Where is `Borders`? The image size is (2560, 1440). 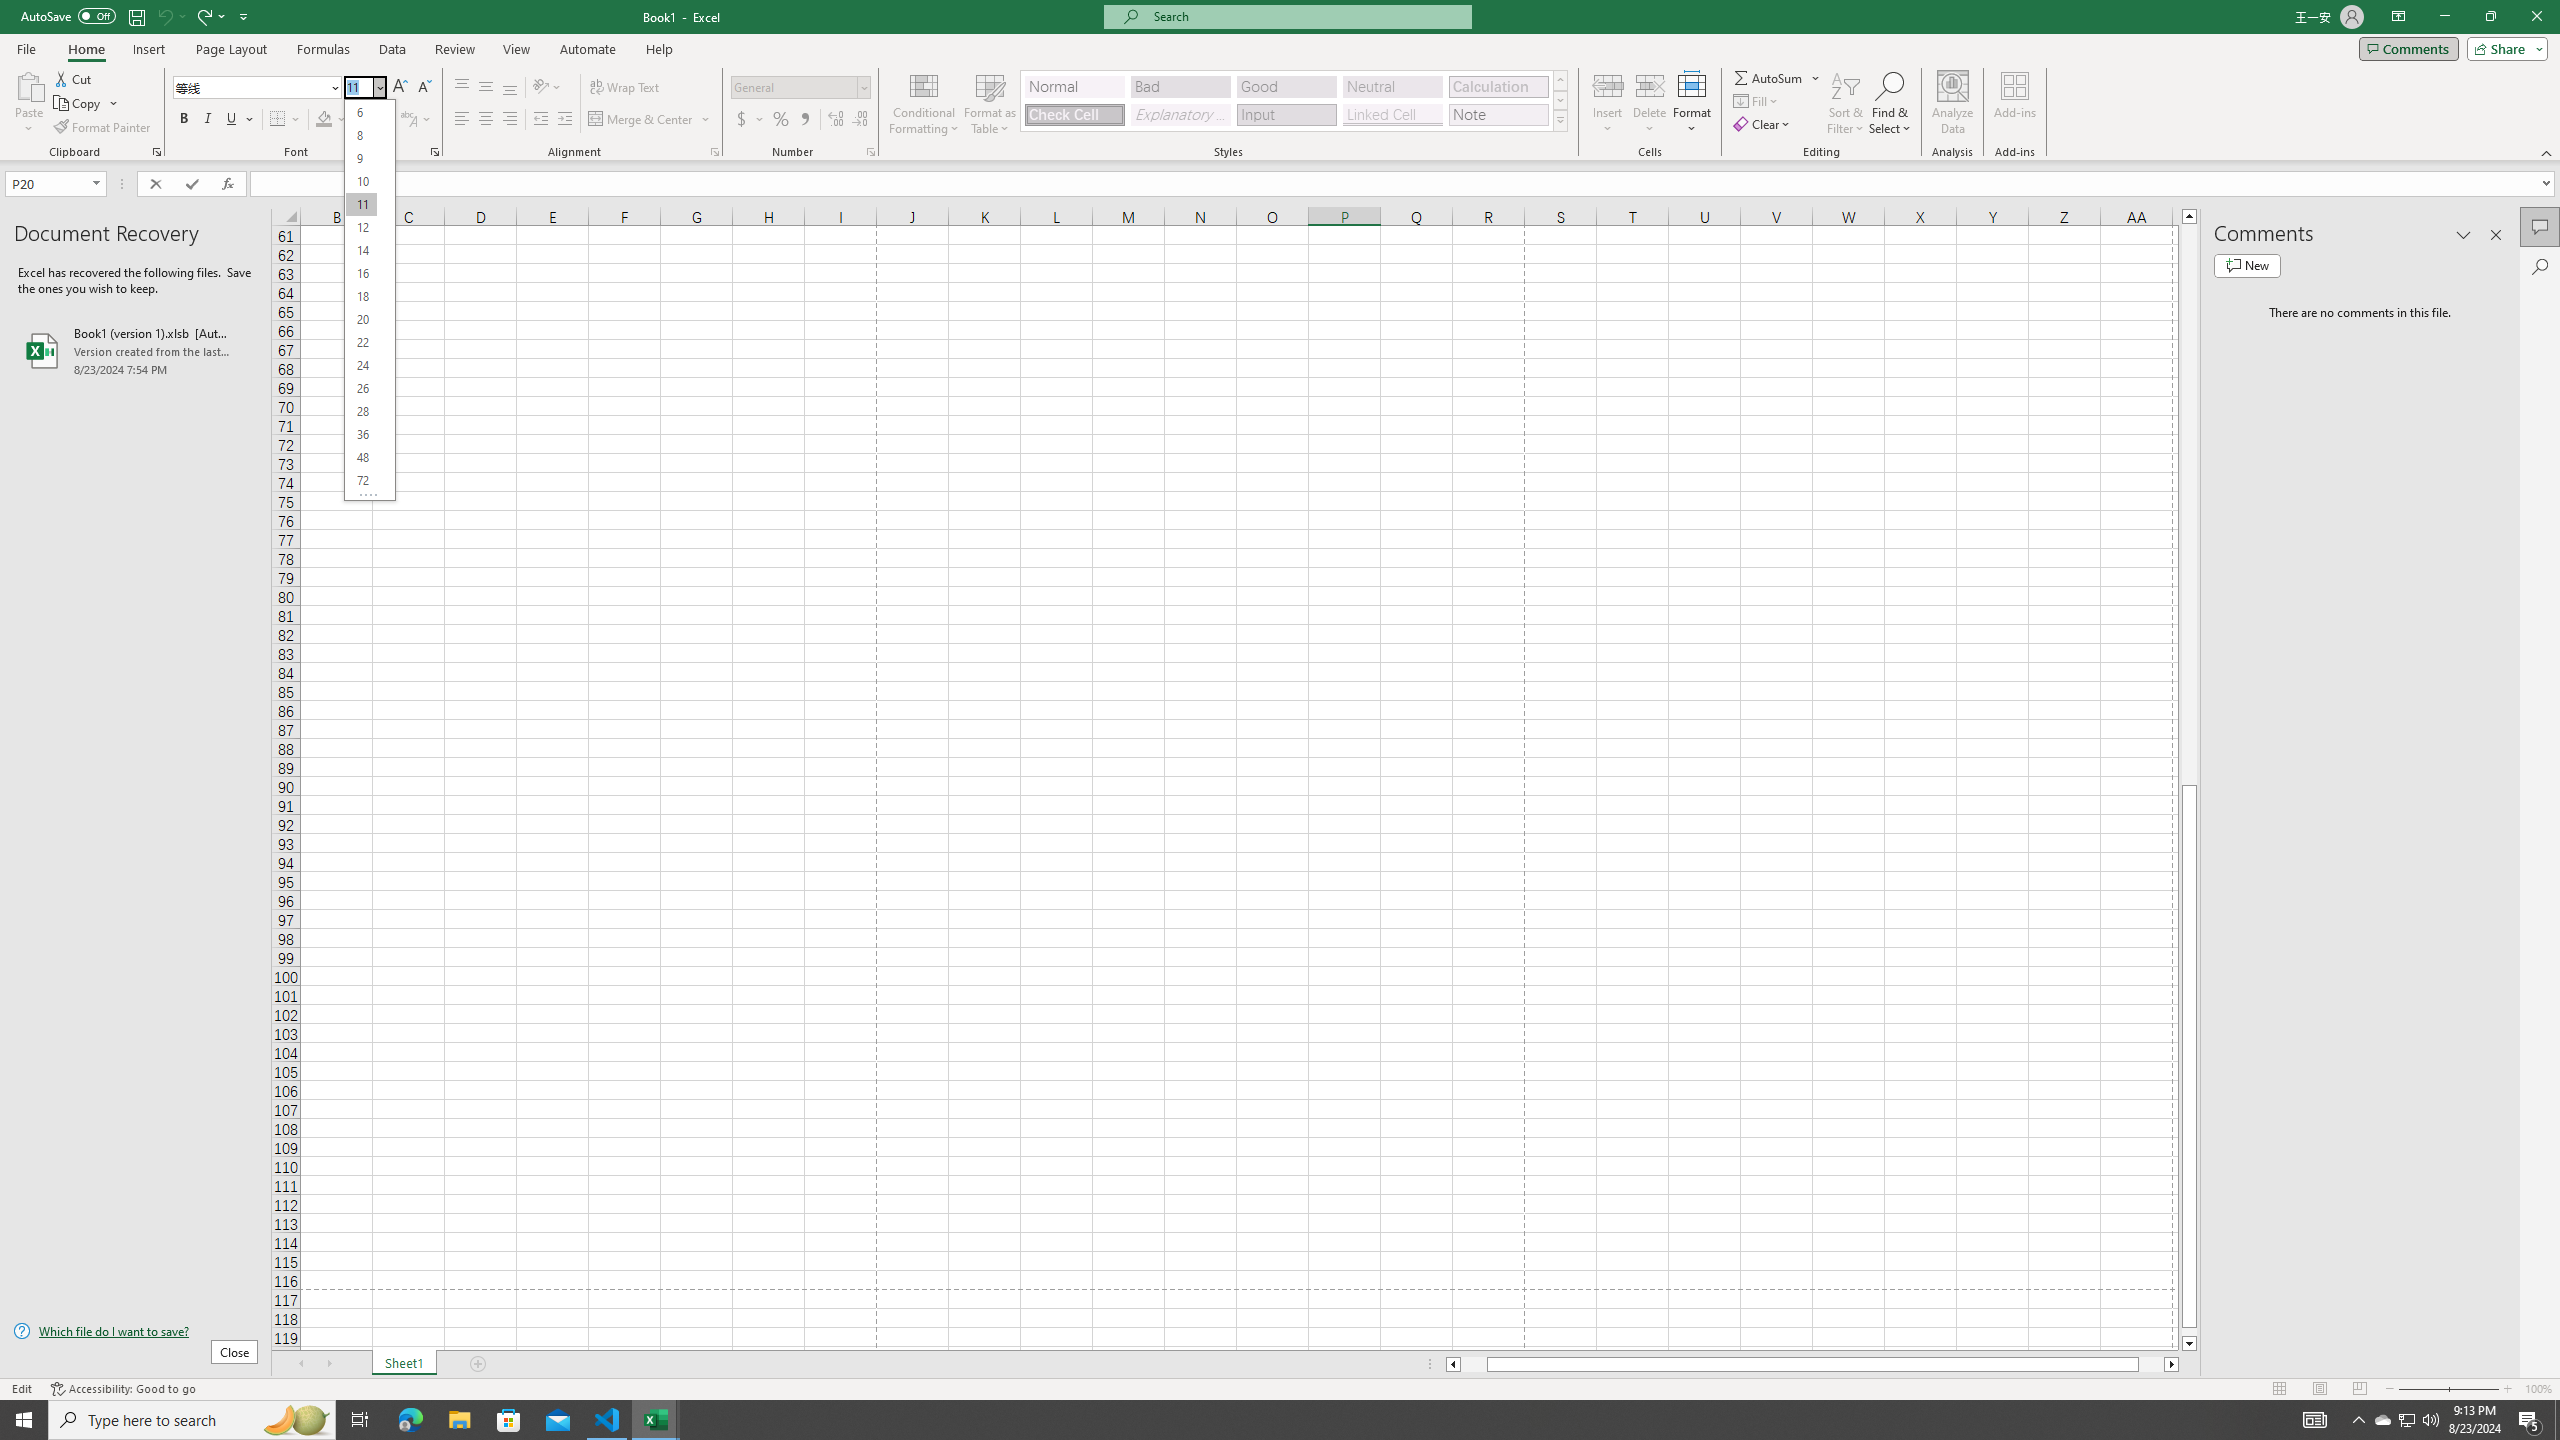
Borders is located at coordinates (285, 120).